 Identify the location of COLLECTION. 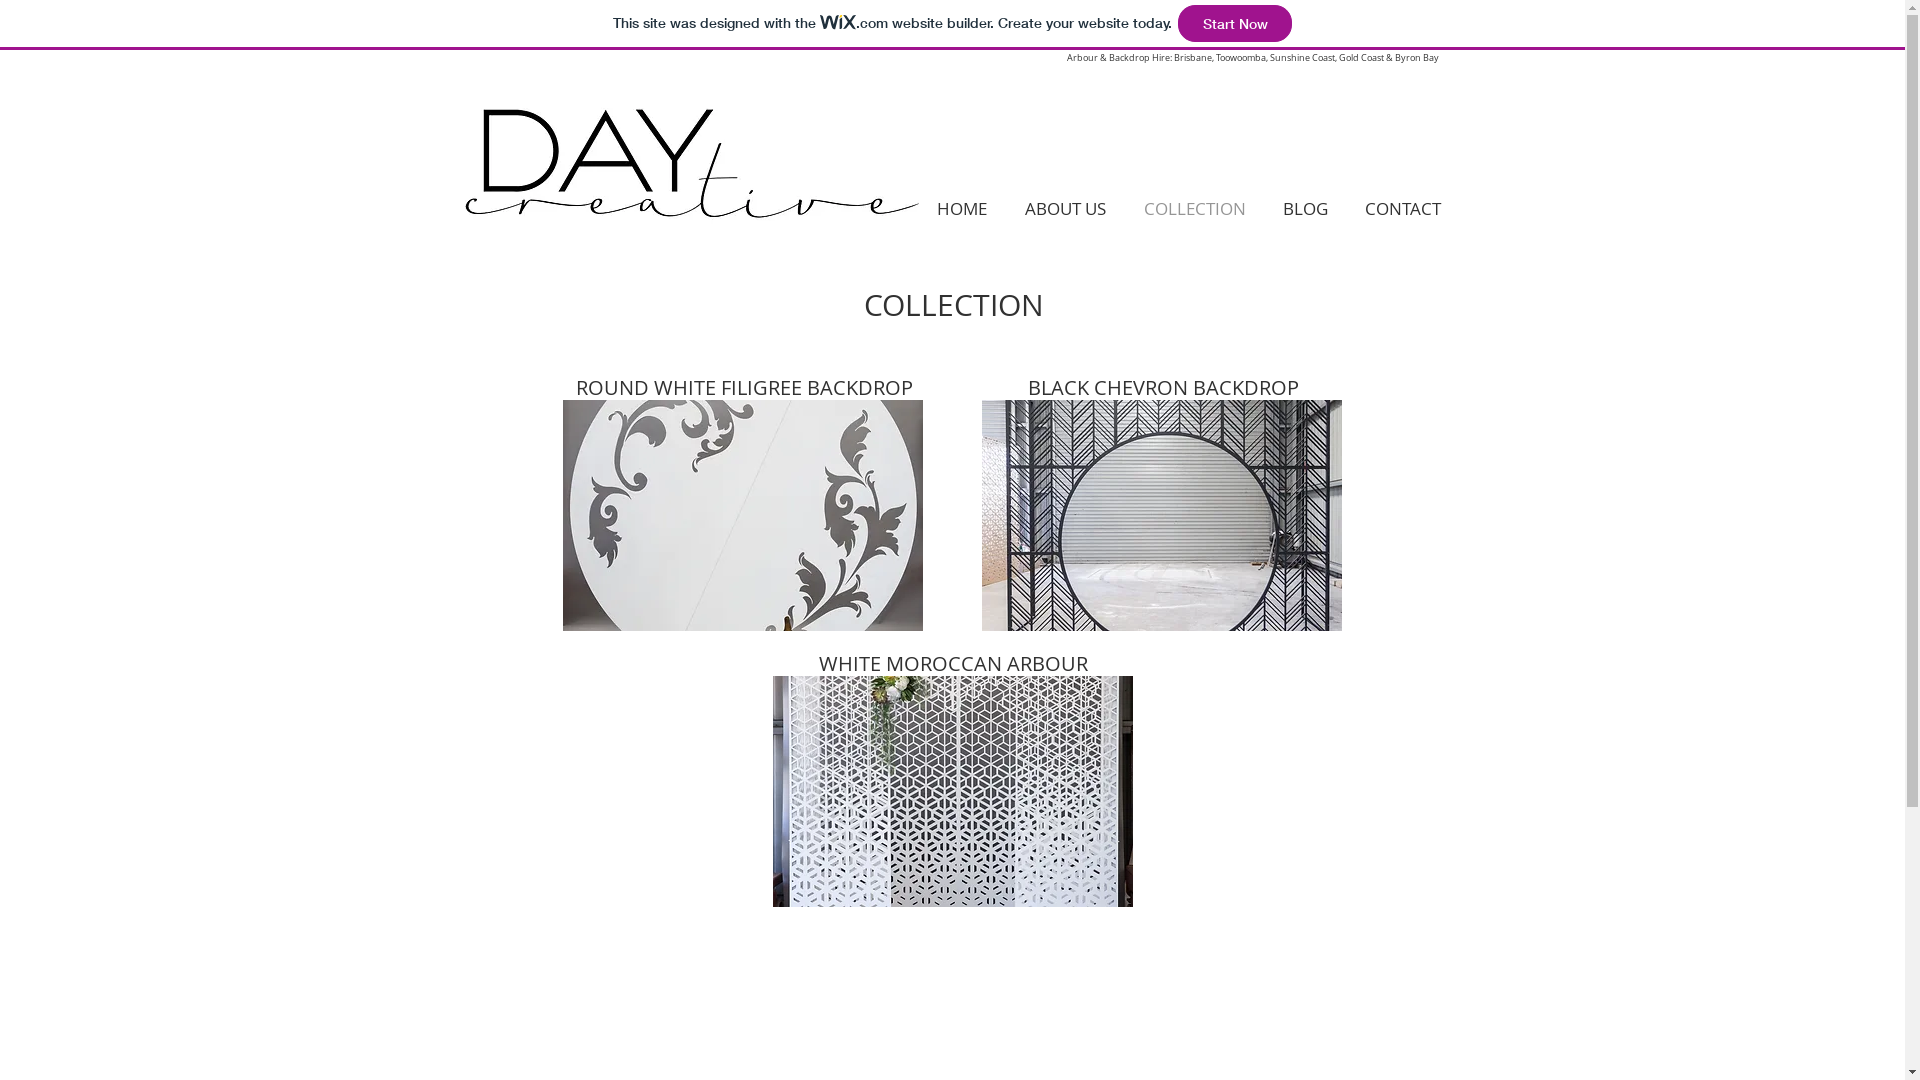
(1194, 209).